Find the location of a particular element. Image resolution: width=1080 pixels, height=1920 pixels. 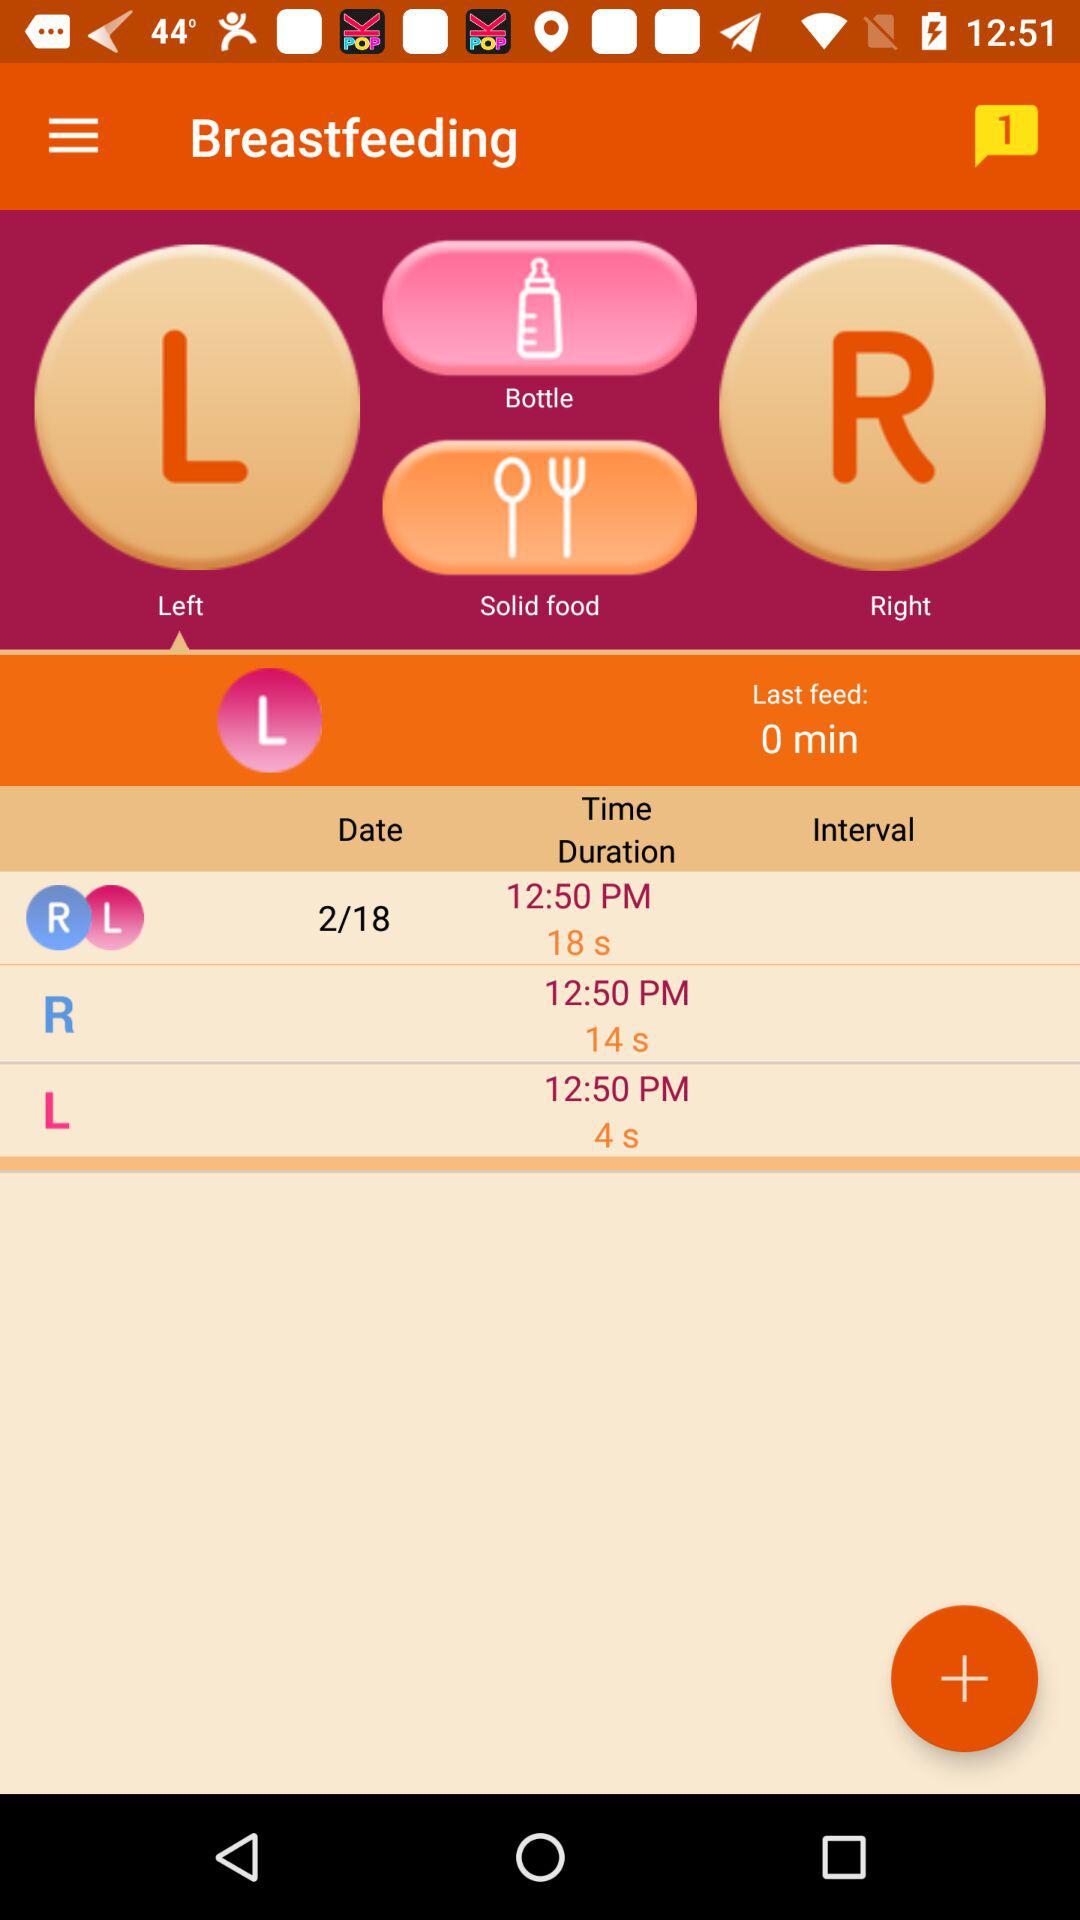

launch the item at the bottom right corner is located at coordinates (964, 1678).